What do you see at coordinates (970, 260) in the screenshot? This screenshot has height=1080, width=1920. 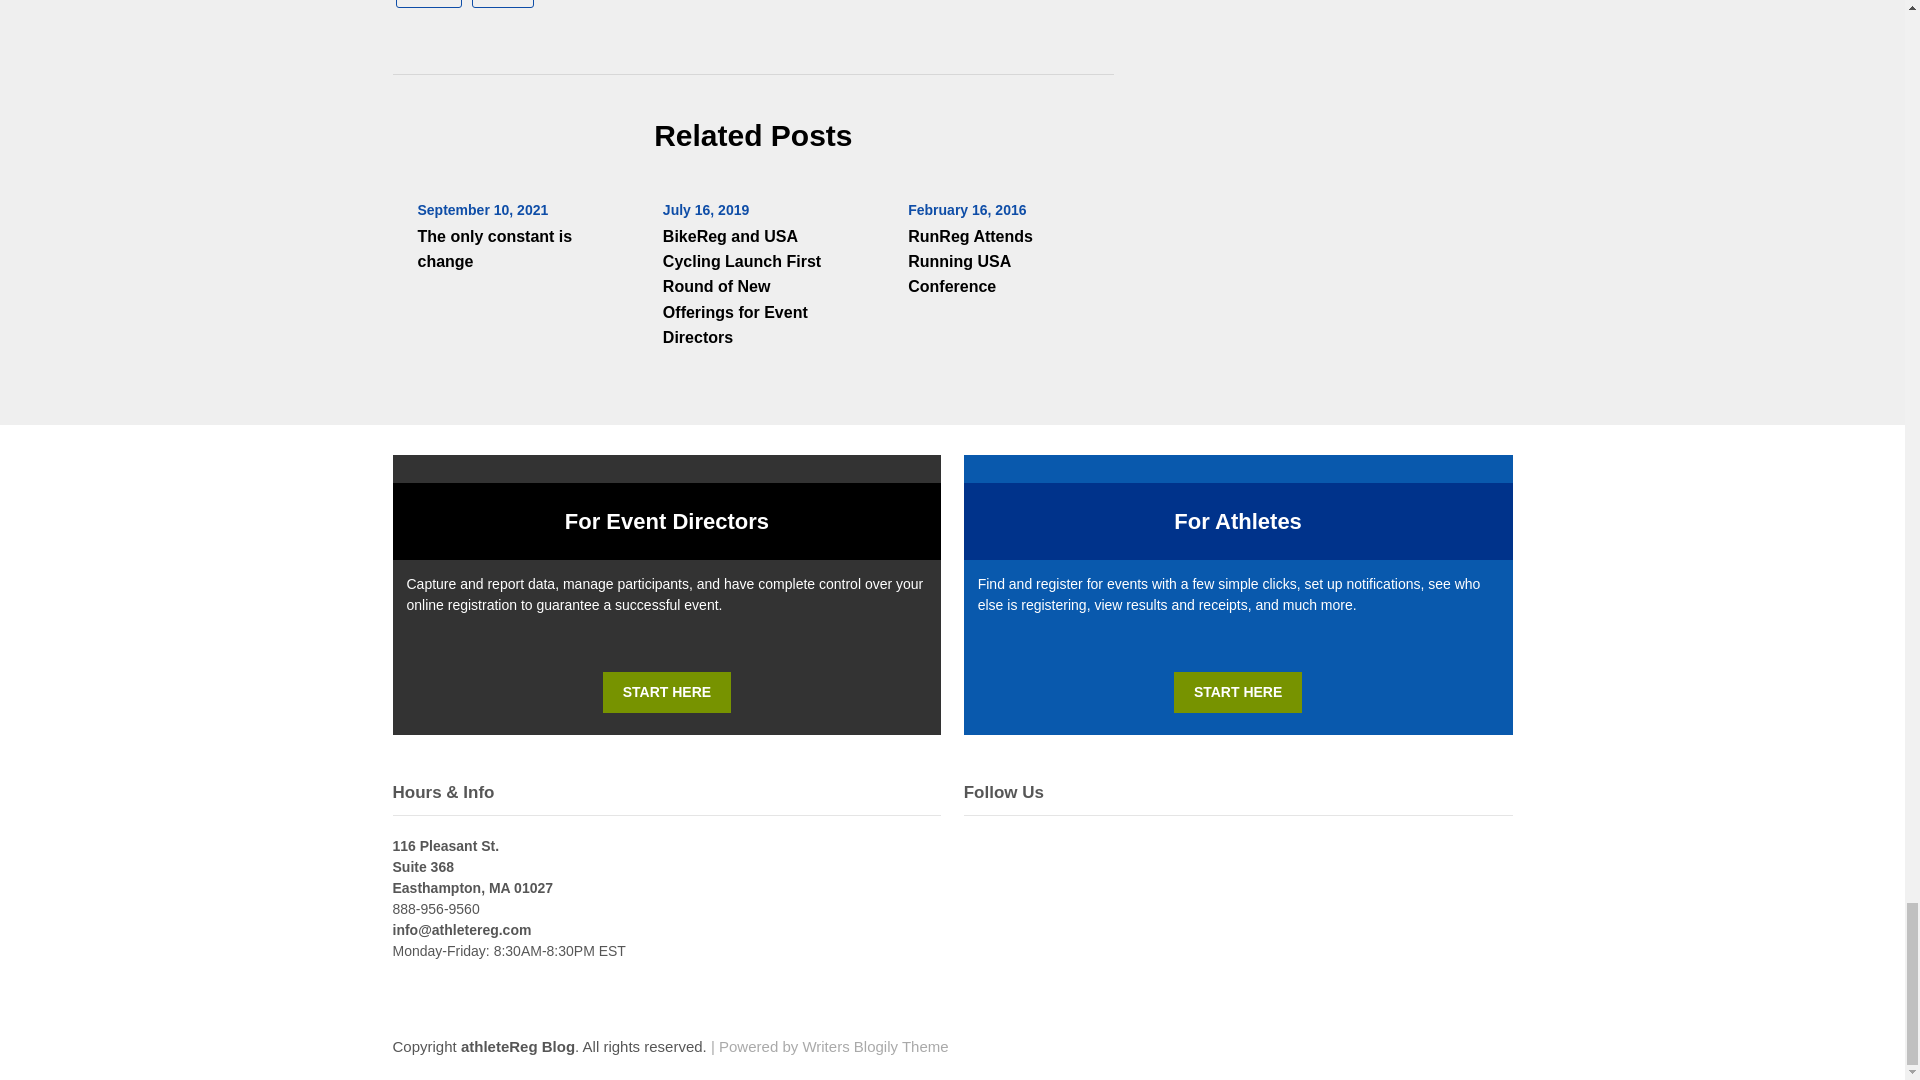 I see `RunReg Attends Running USA Conference` at bounding box center [970, 260].